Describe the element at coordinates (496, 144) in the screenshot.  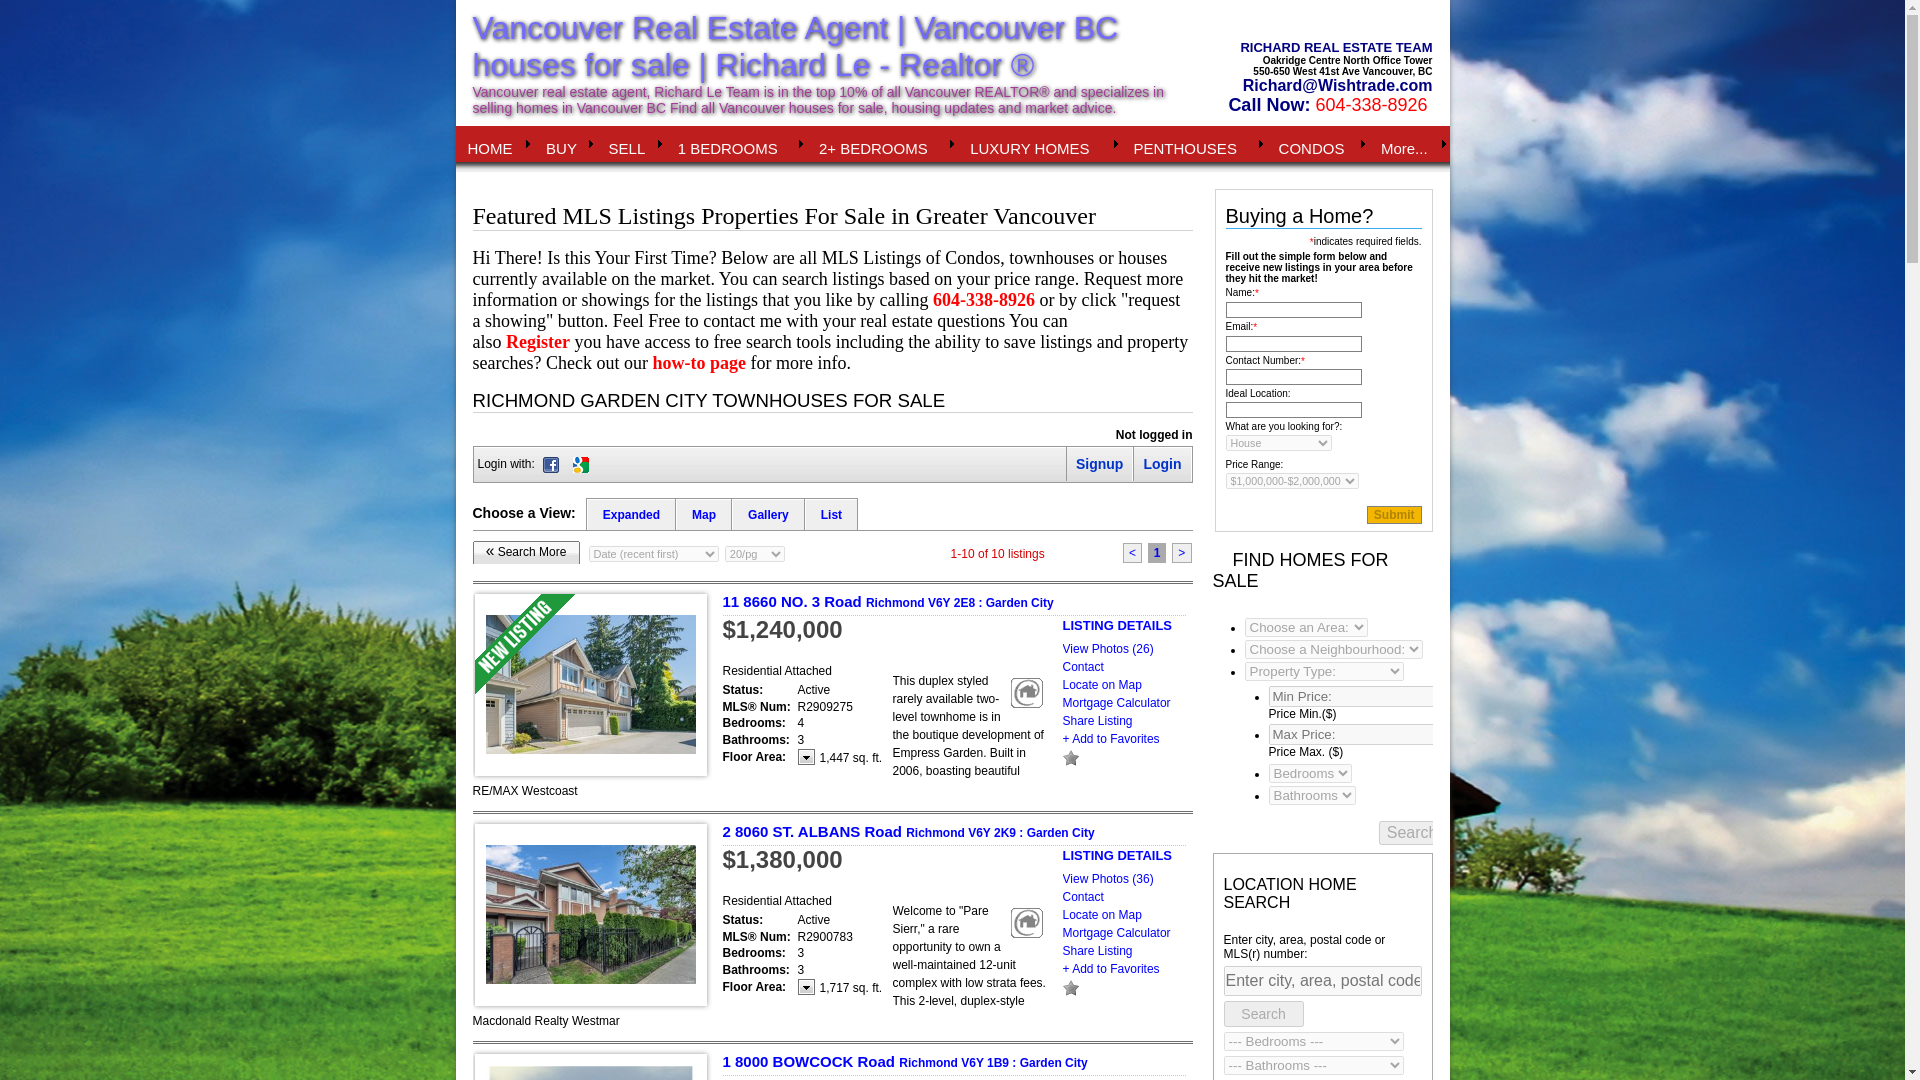
I see `HOME` at that location.